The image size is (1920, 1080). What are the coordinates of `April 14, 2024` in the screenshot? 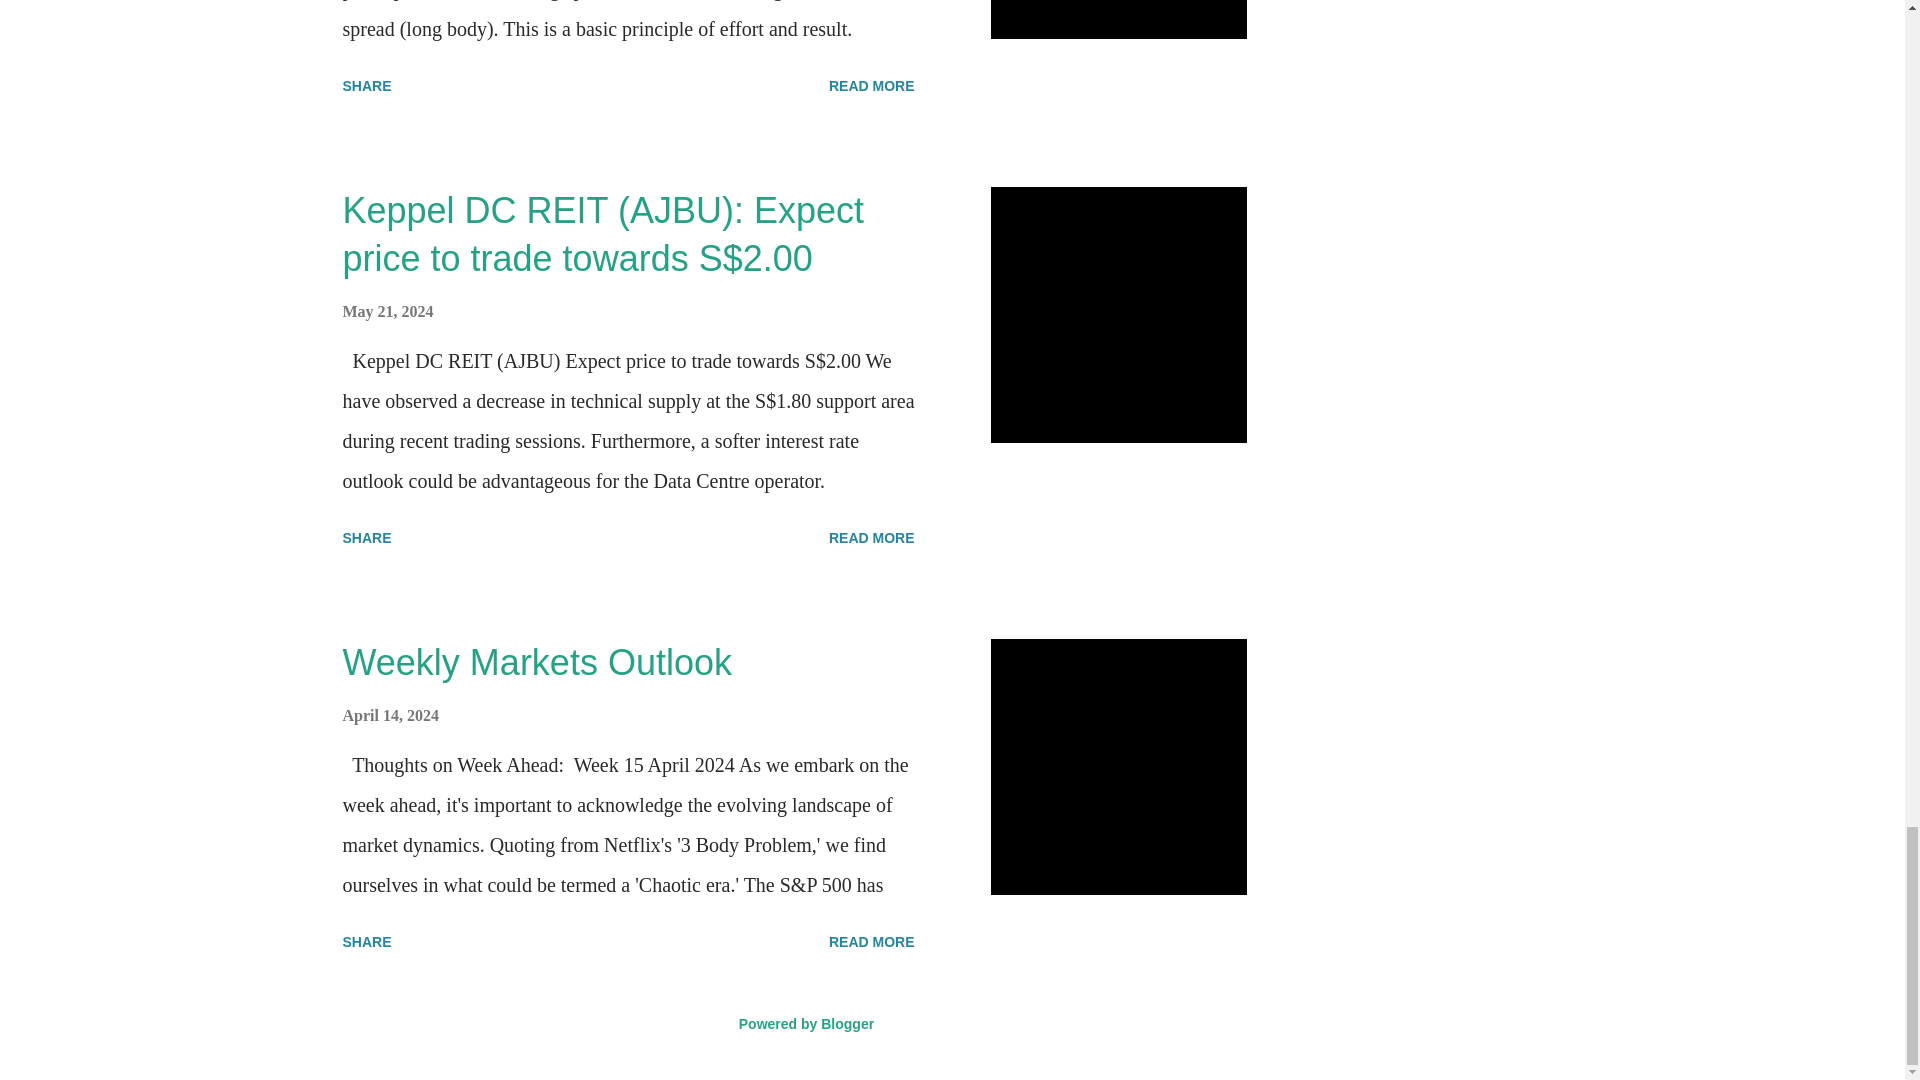 It's located at (389, 715).